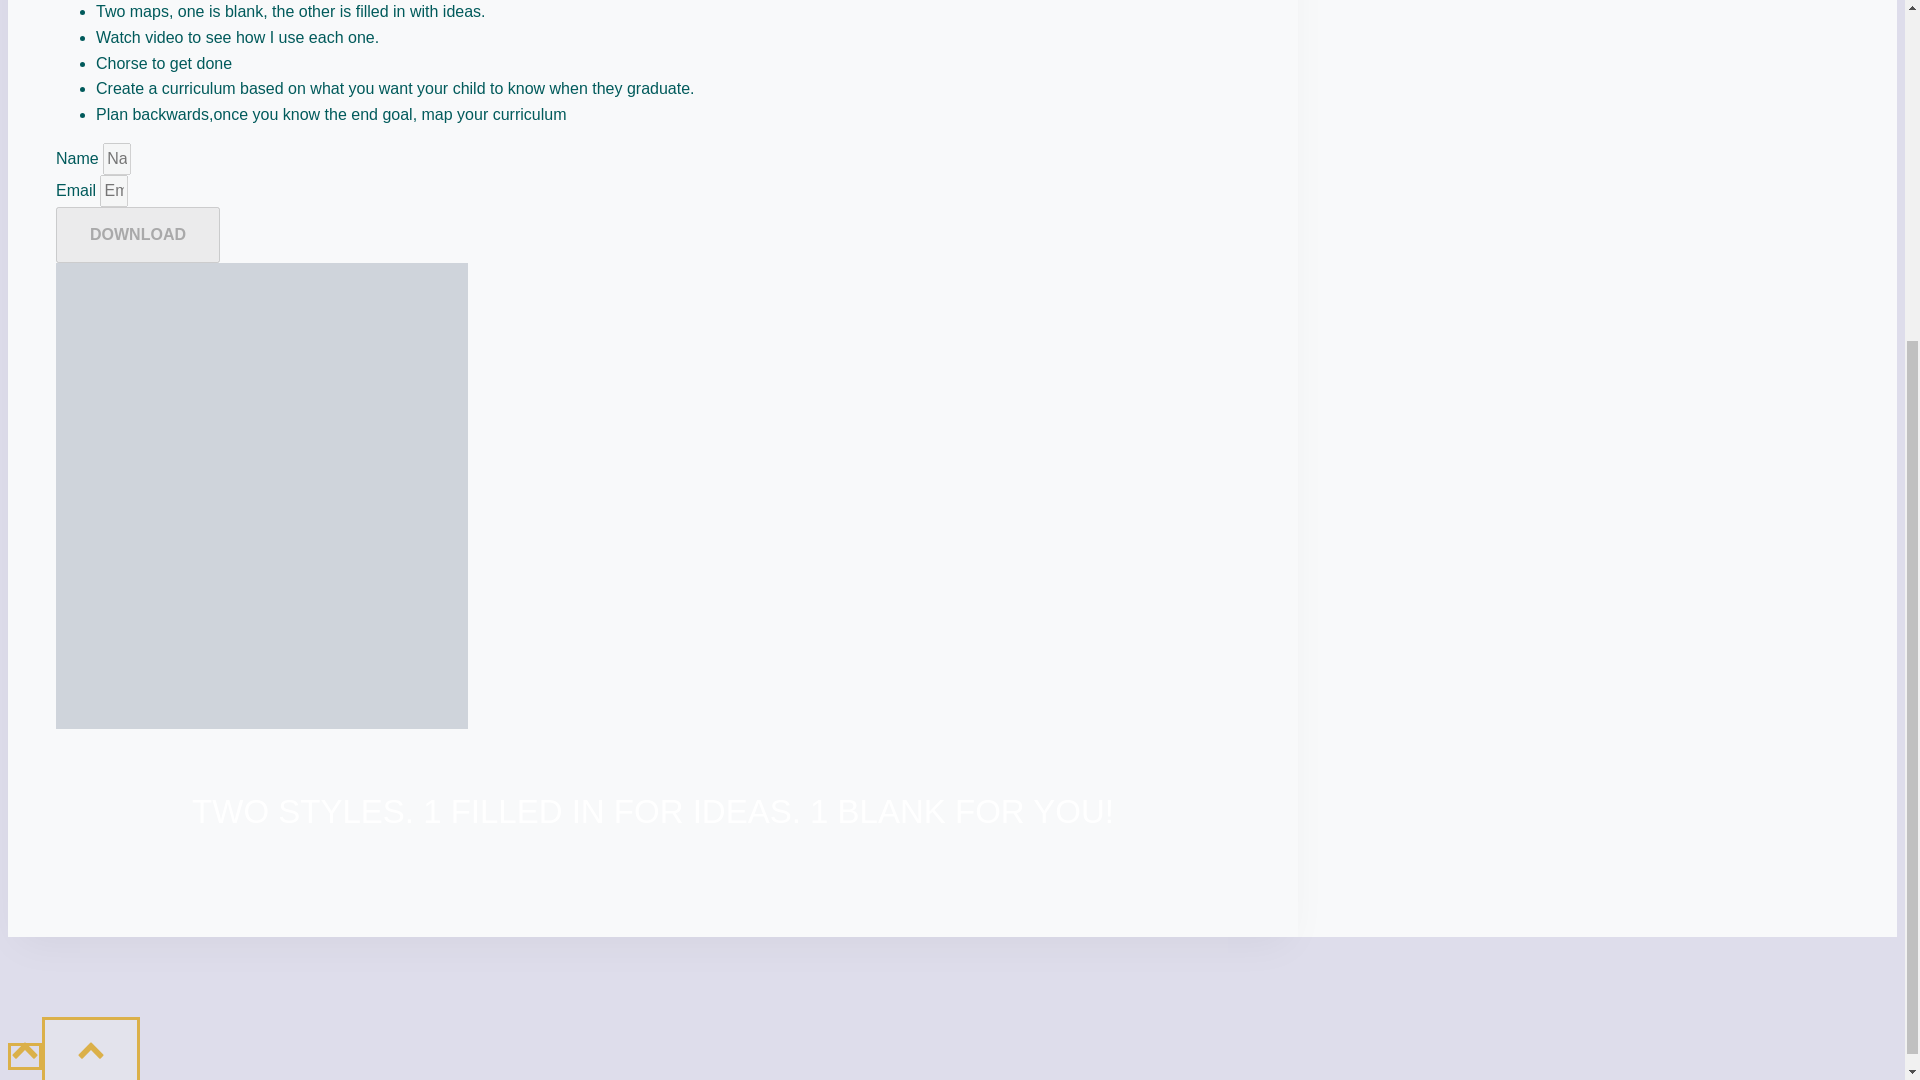  Describe the element at coordinates (138, 234) in the screenshot. I see `DOWNLOAD` at that location.